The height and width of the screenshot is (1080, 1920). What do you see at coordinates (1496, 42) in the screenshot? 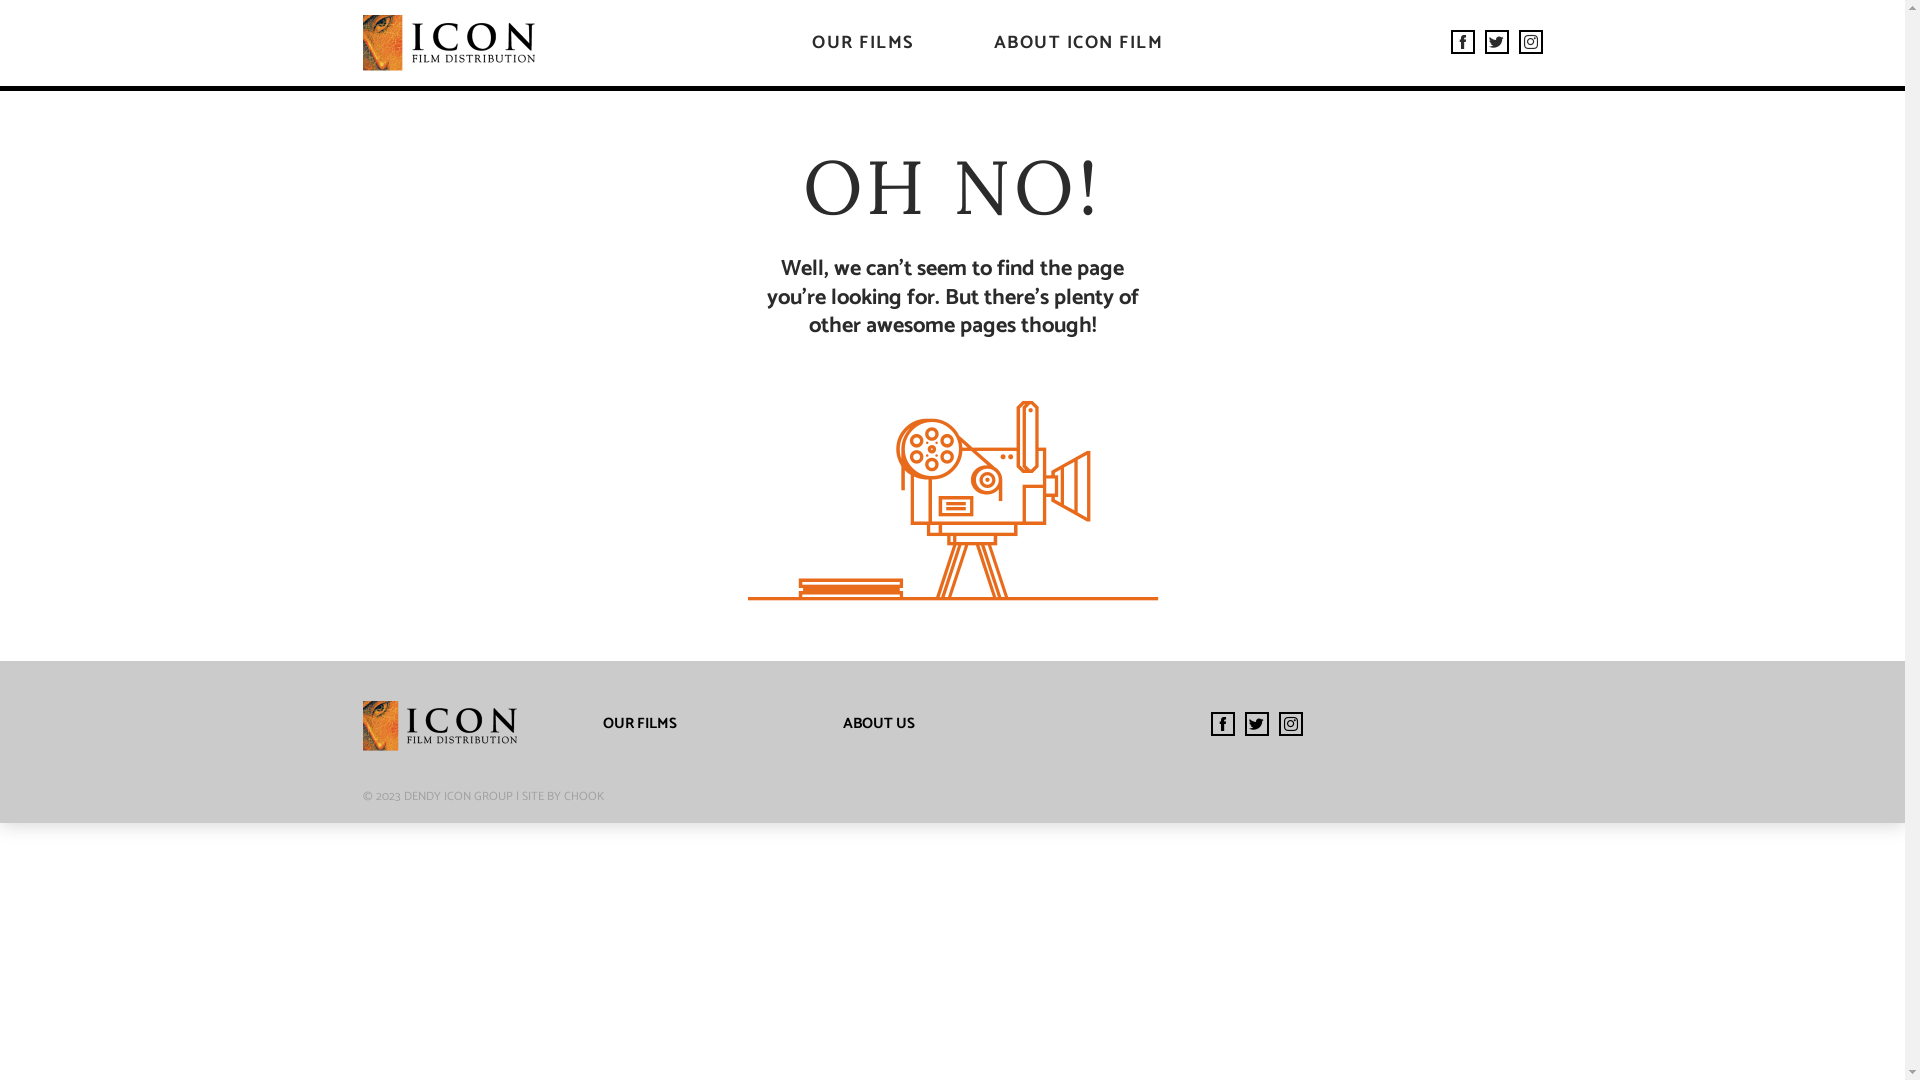
I see `TWITTER` at bounding box center [1496, 42].